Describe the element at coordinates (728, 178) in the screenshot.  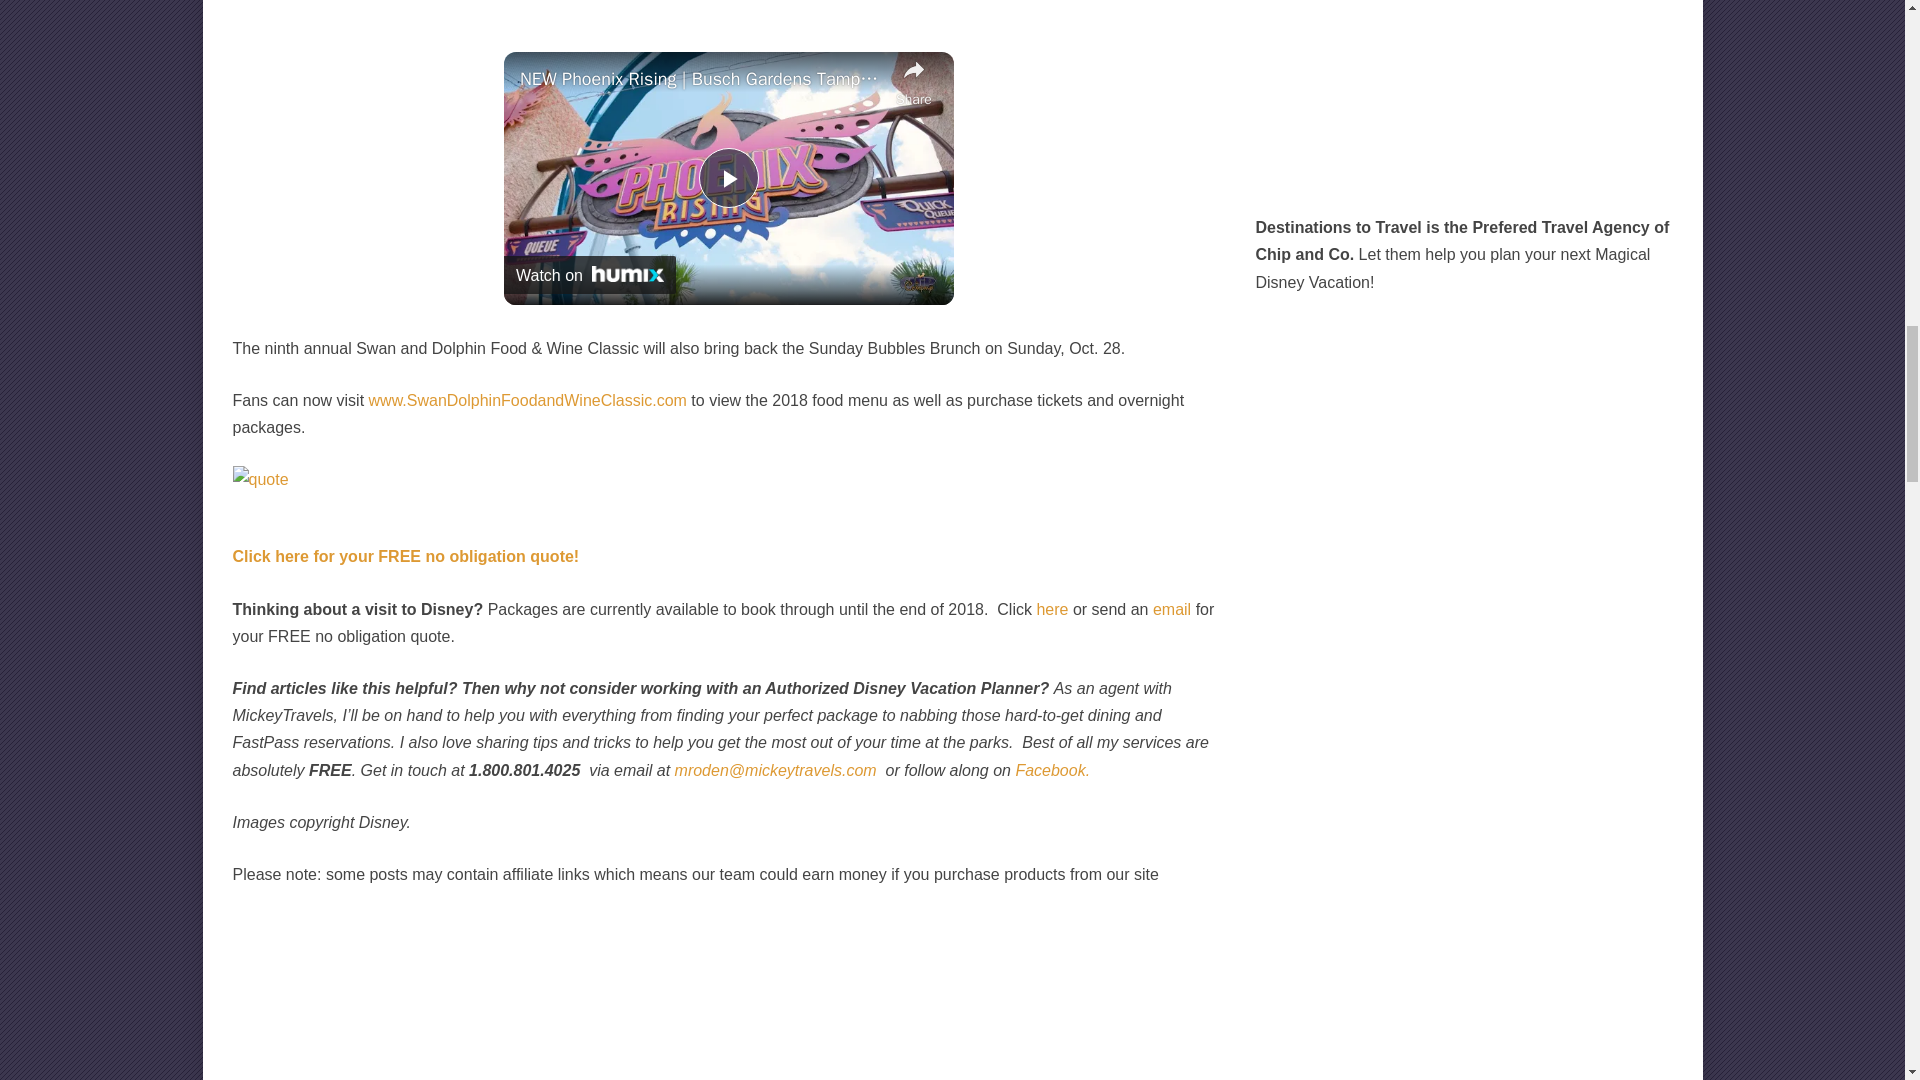
I see `Play Video` at that location.